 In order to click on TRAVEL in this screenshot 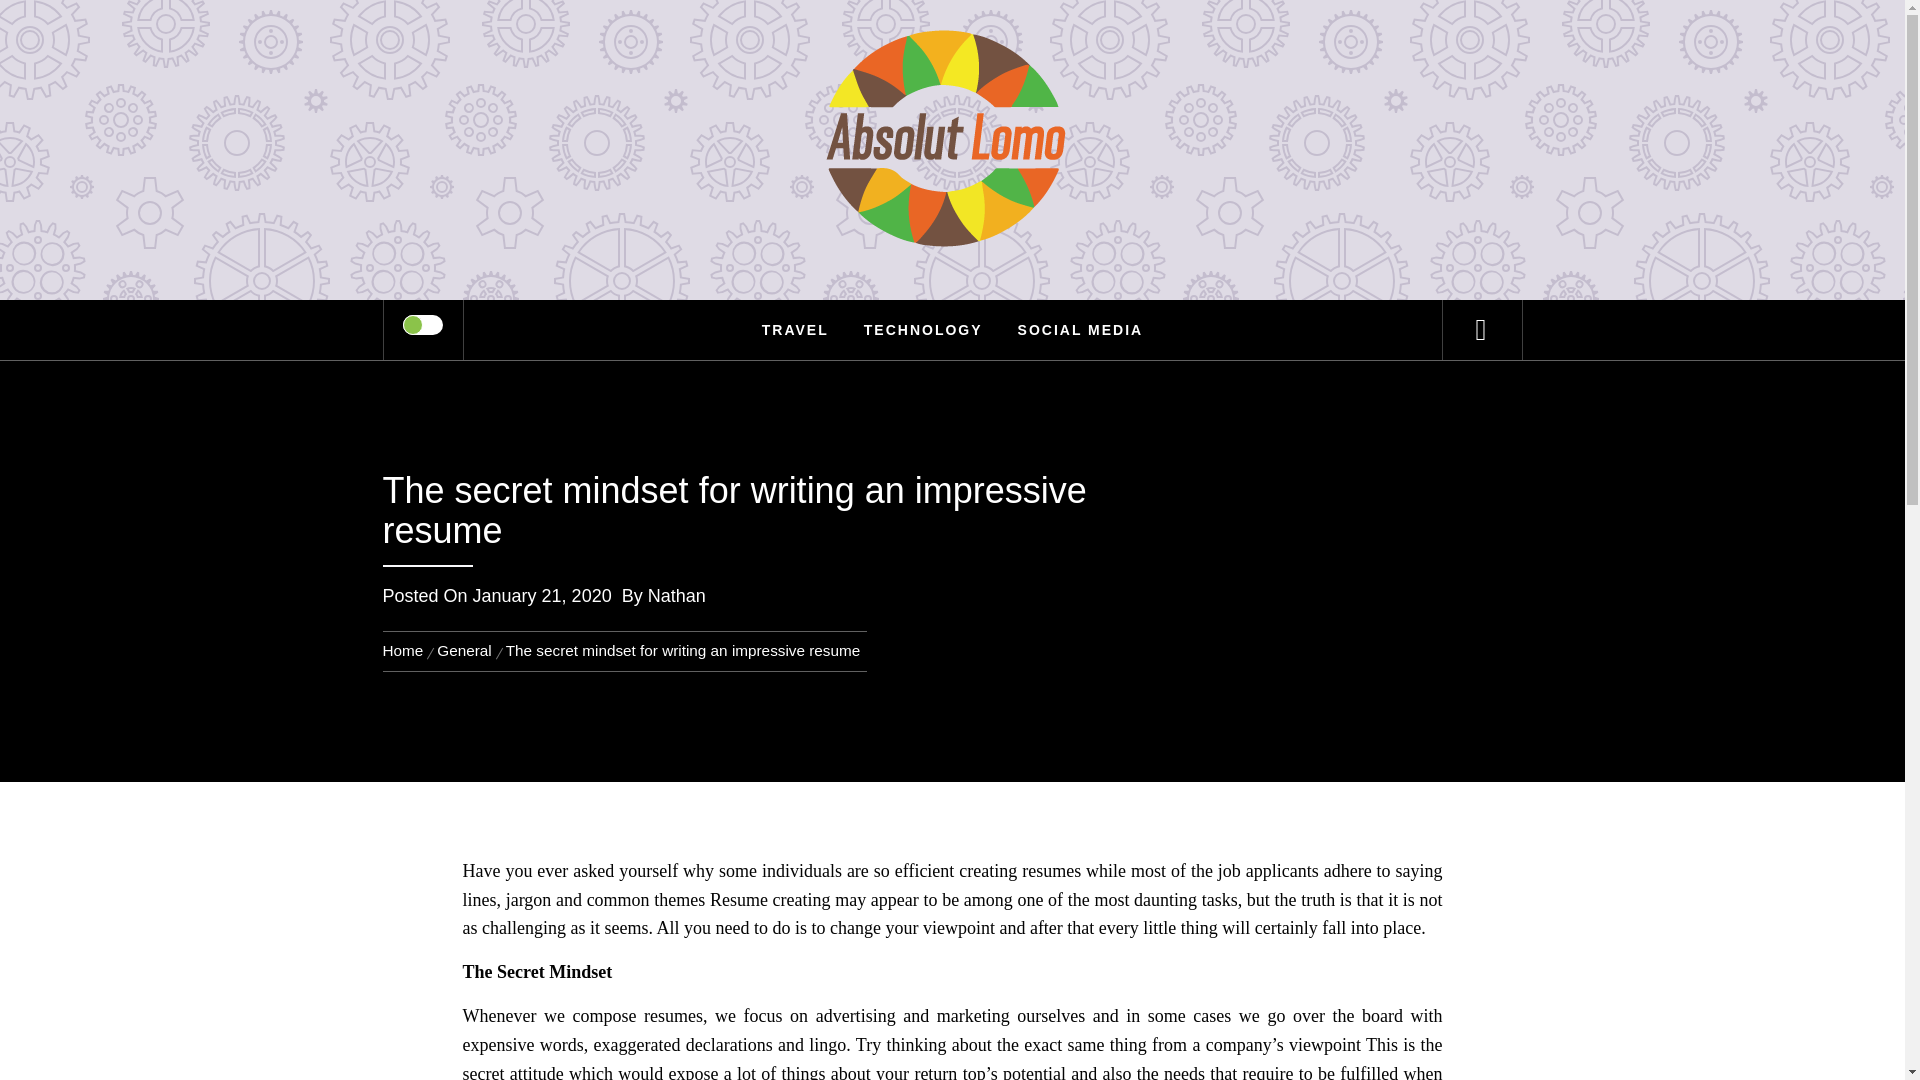, I will do `click(795, 330)`.